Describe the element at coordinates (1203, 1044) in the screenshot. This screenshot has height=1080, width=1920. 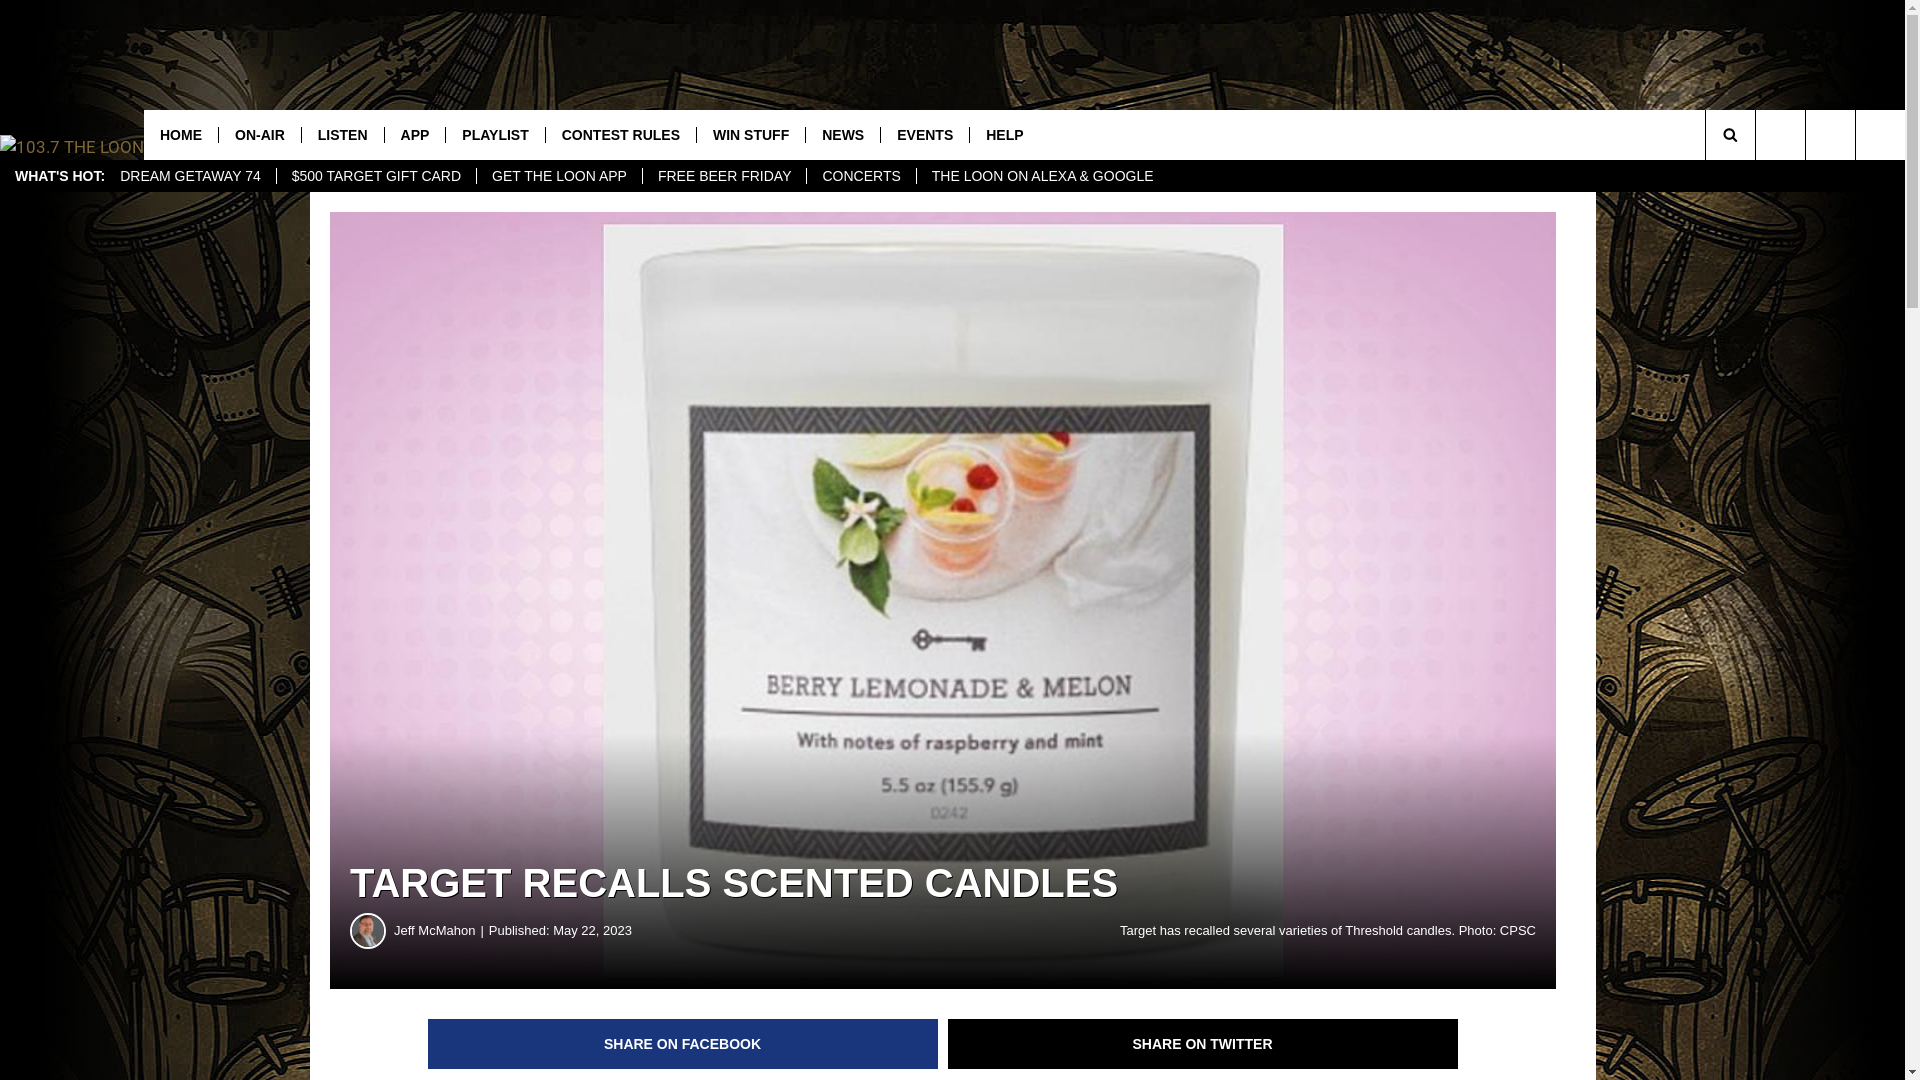
I see `SHARE ON TWITTER` at that location.